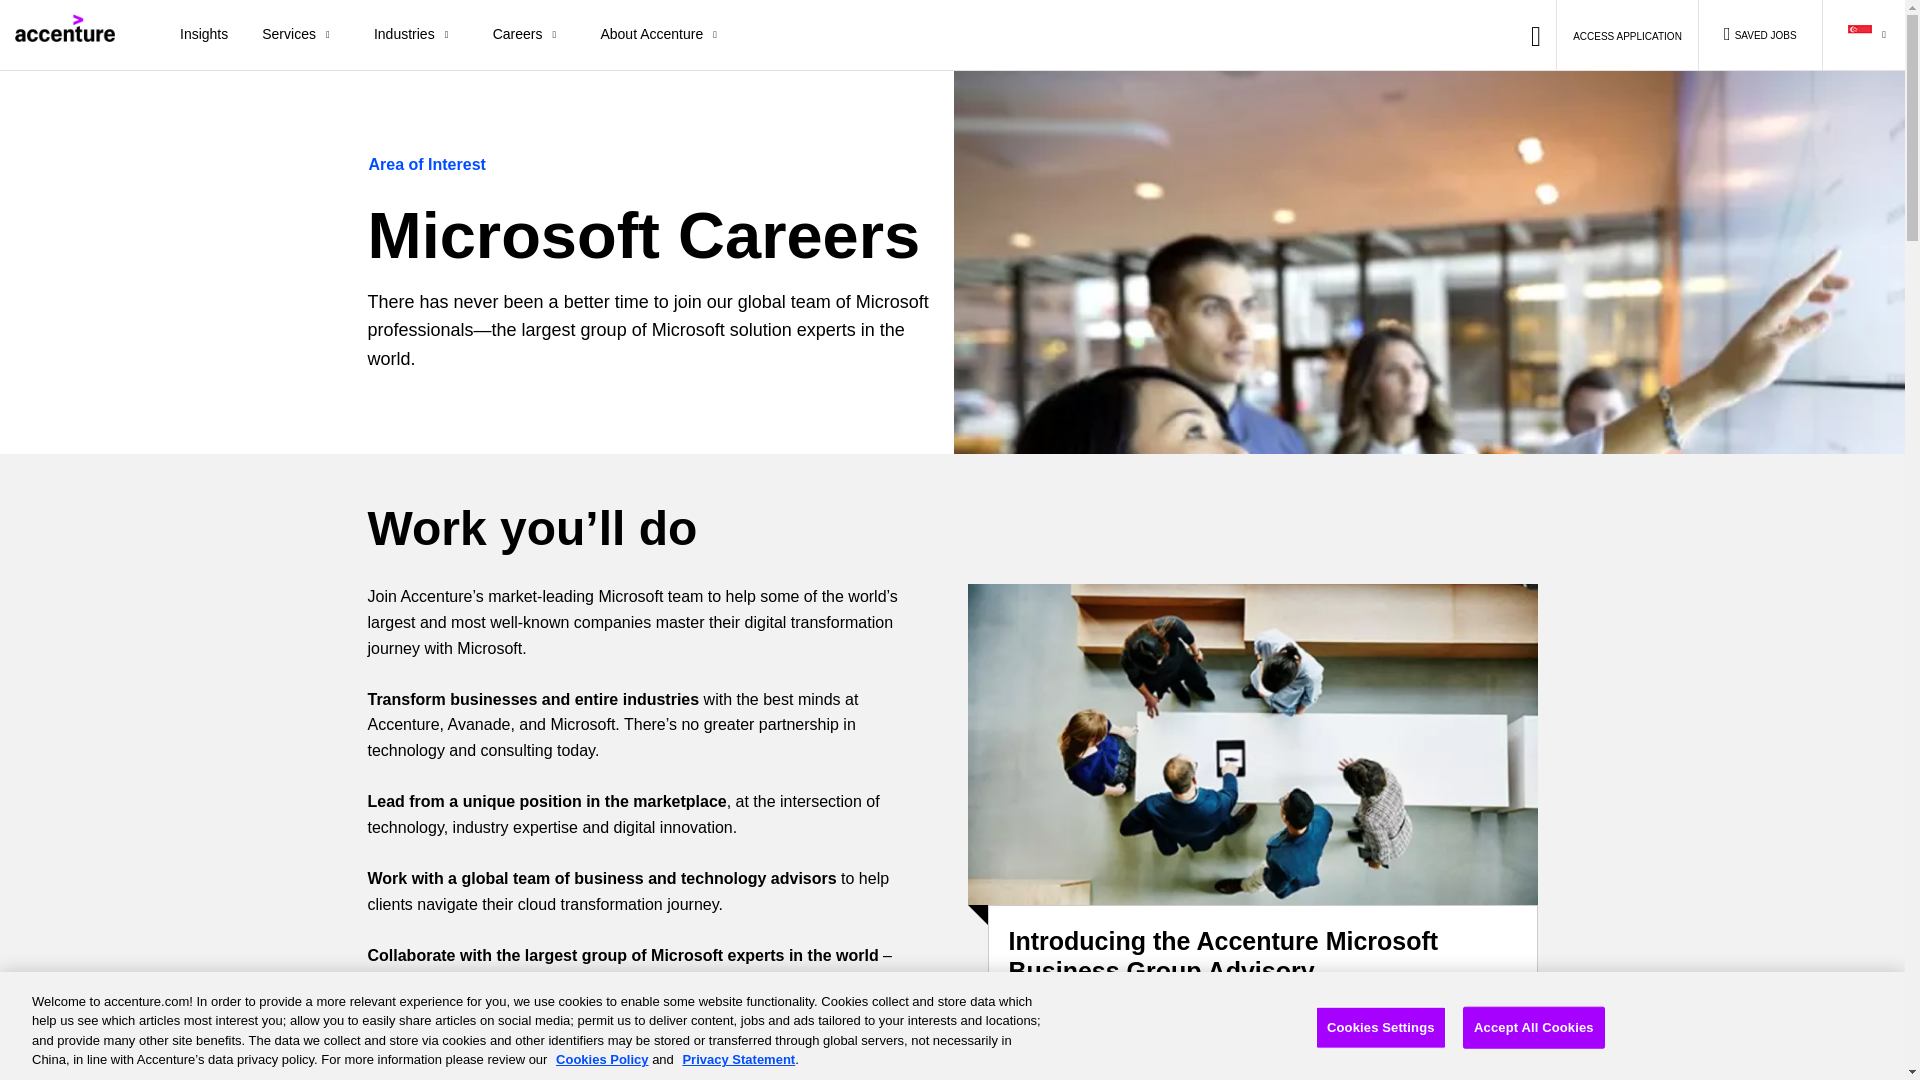 The height and width of the screenshot is (1080, 1920). I want to click on Services, so click(301, 35).